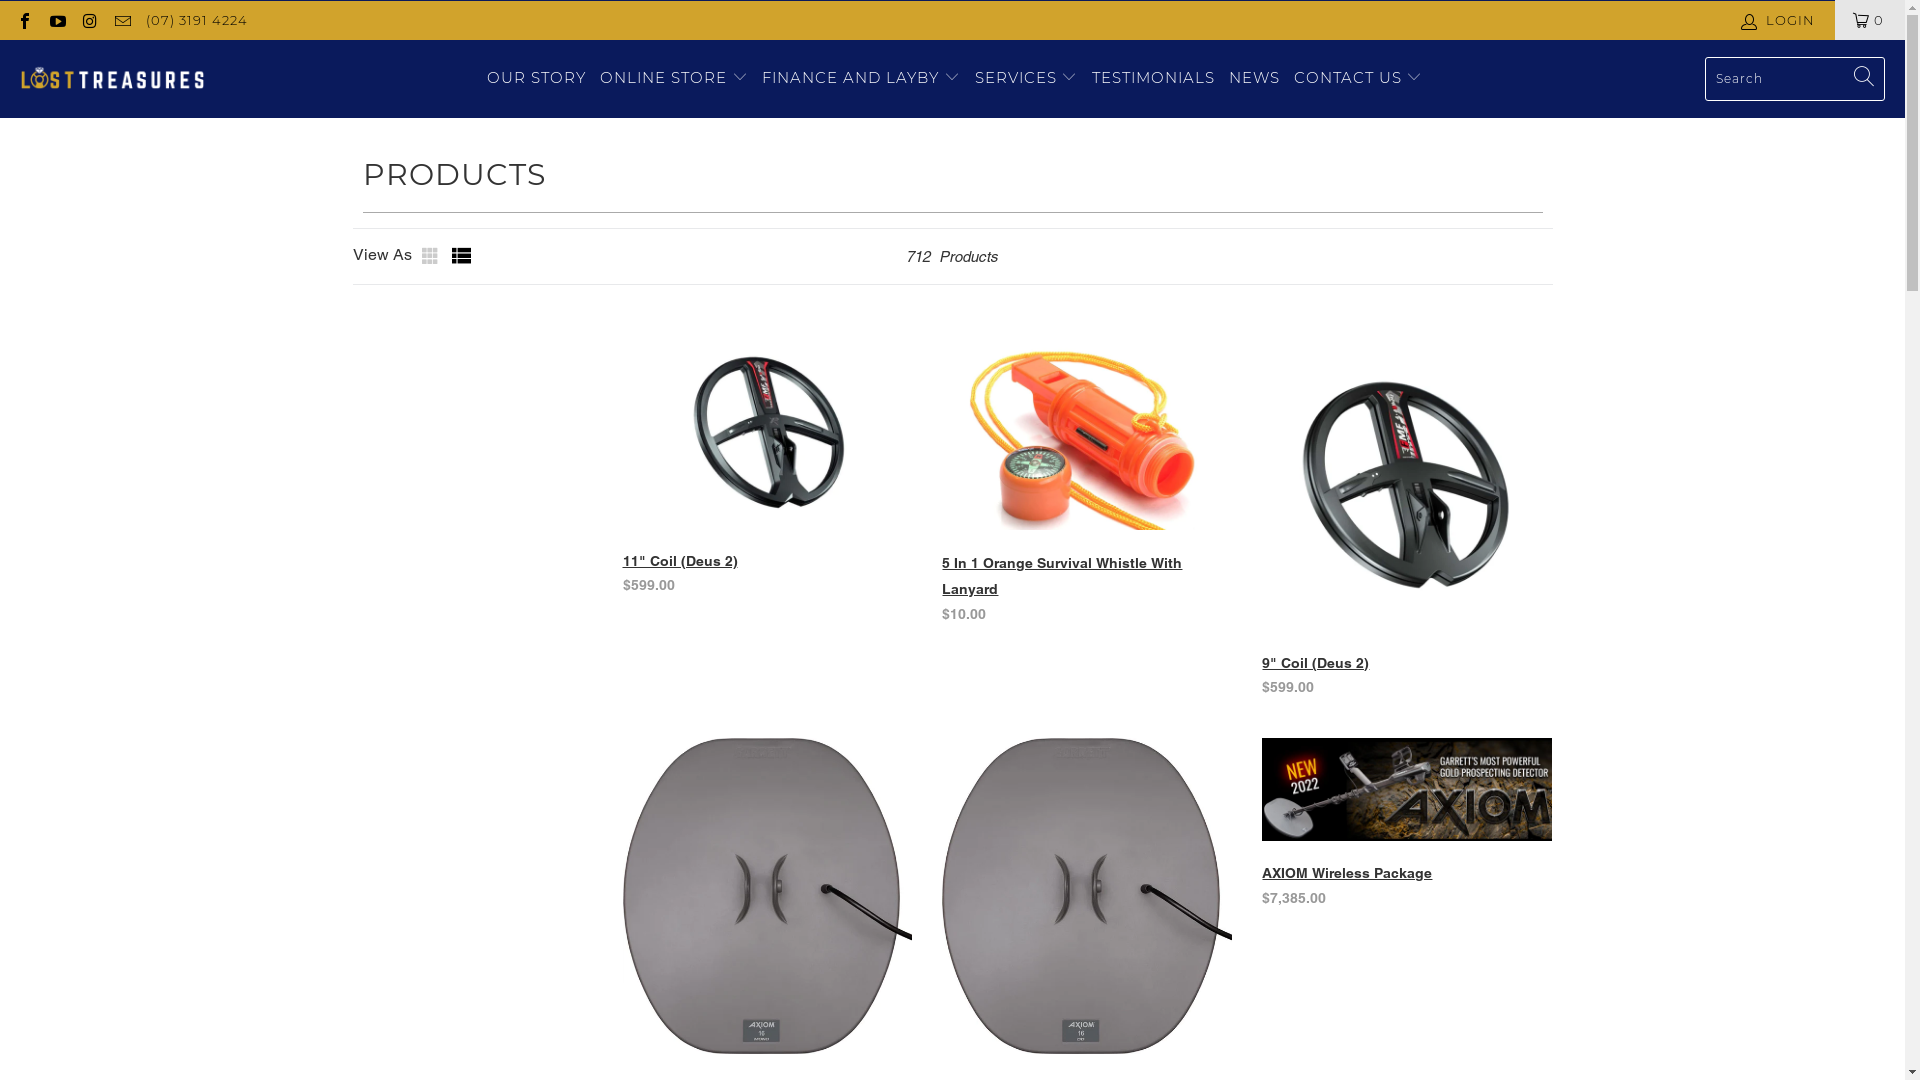 The height and width of the screenshot is (1080, 1920). What do you see at coordinates (674, 78) in the screenshot?
I see `ONLINE STORE` at bounding box center [674, 78].